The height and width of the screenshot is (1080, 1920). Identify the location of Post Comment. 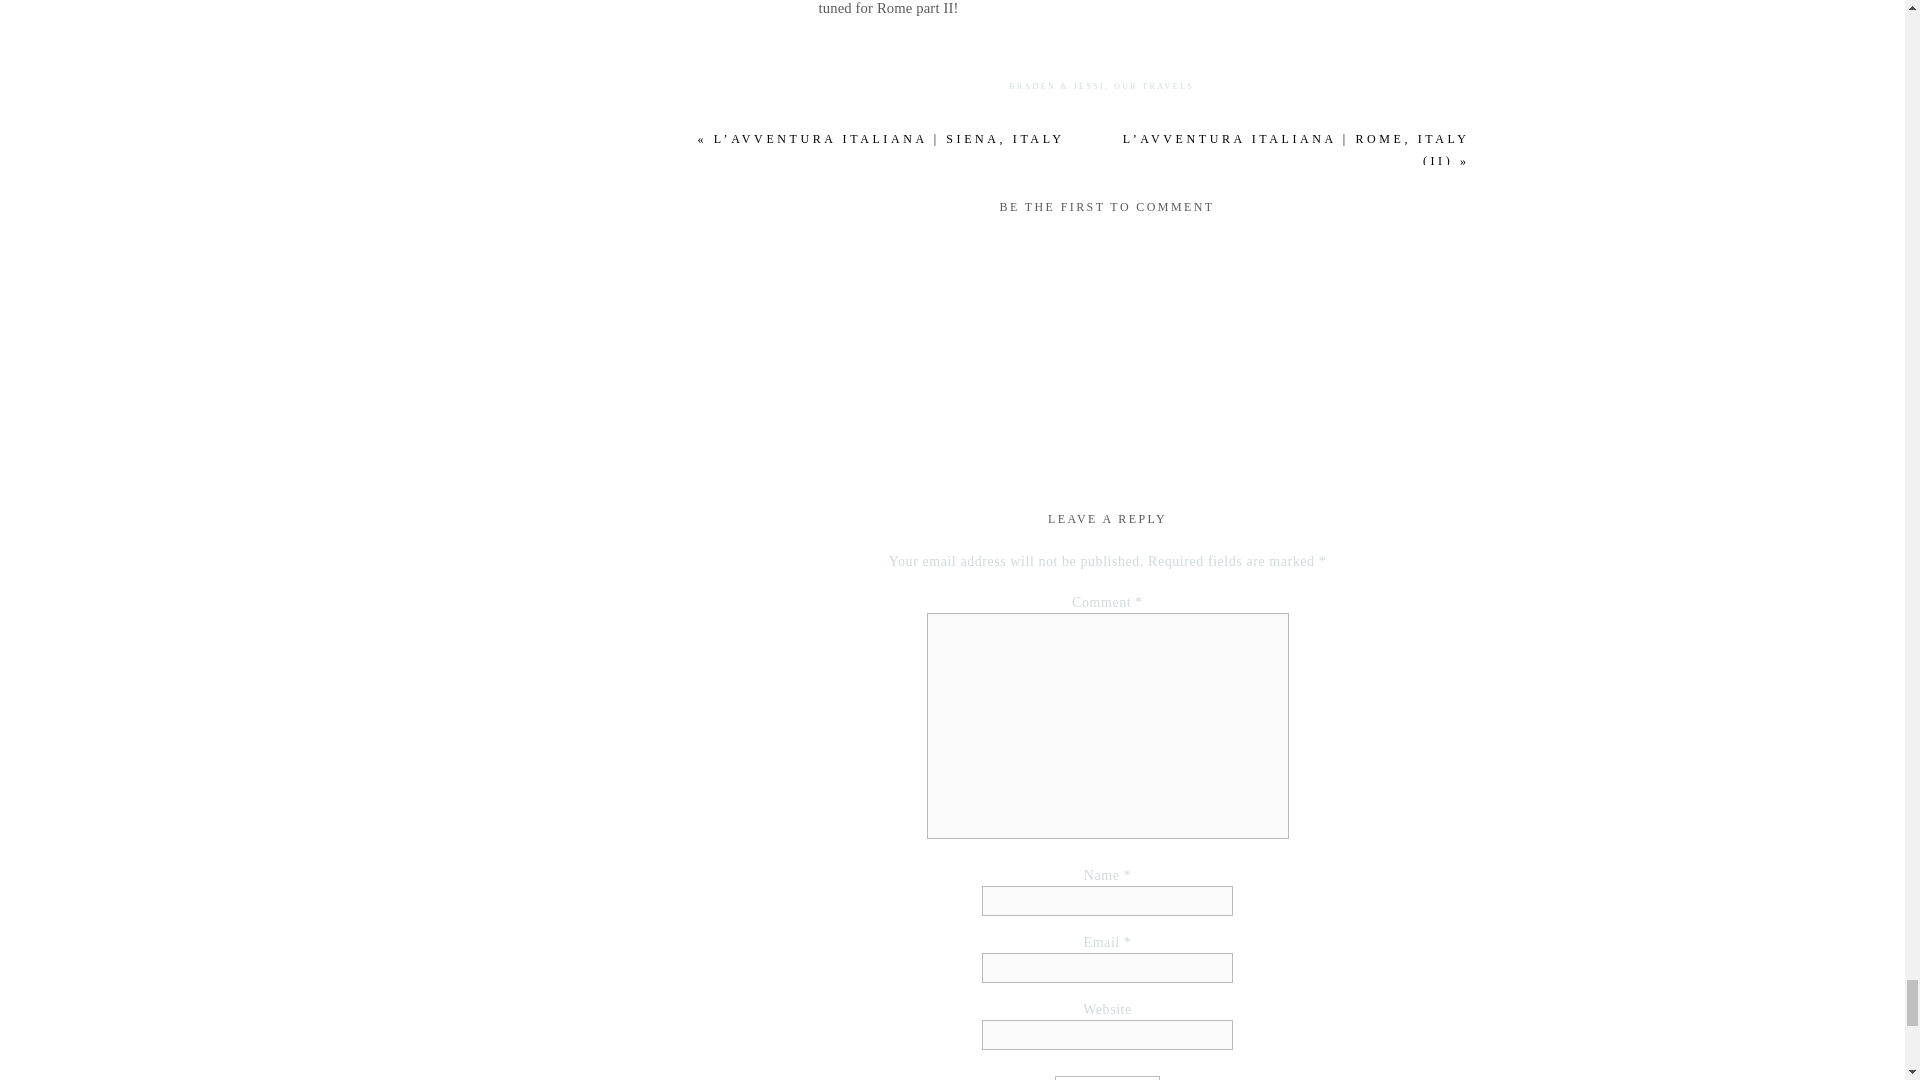
(1106, 1078).